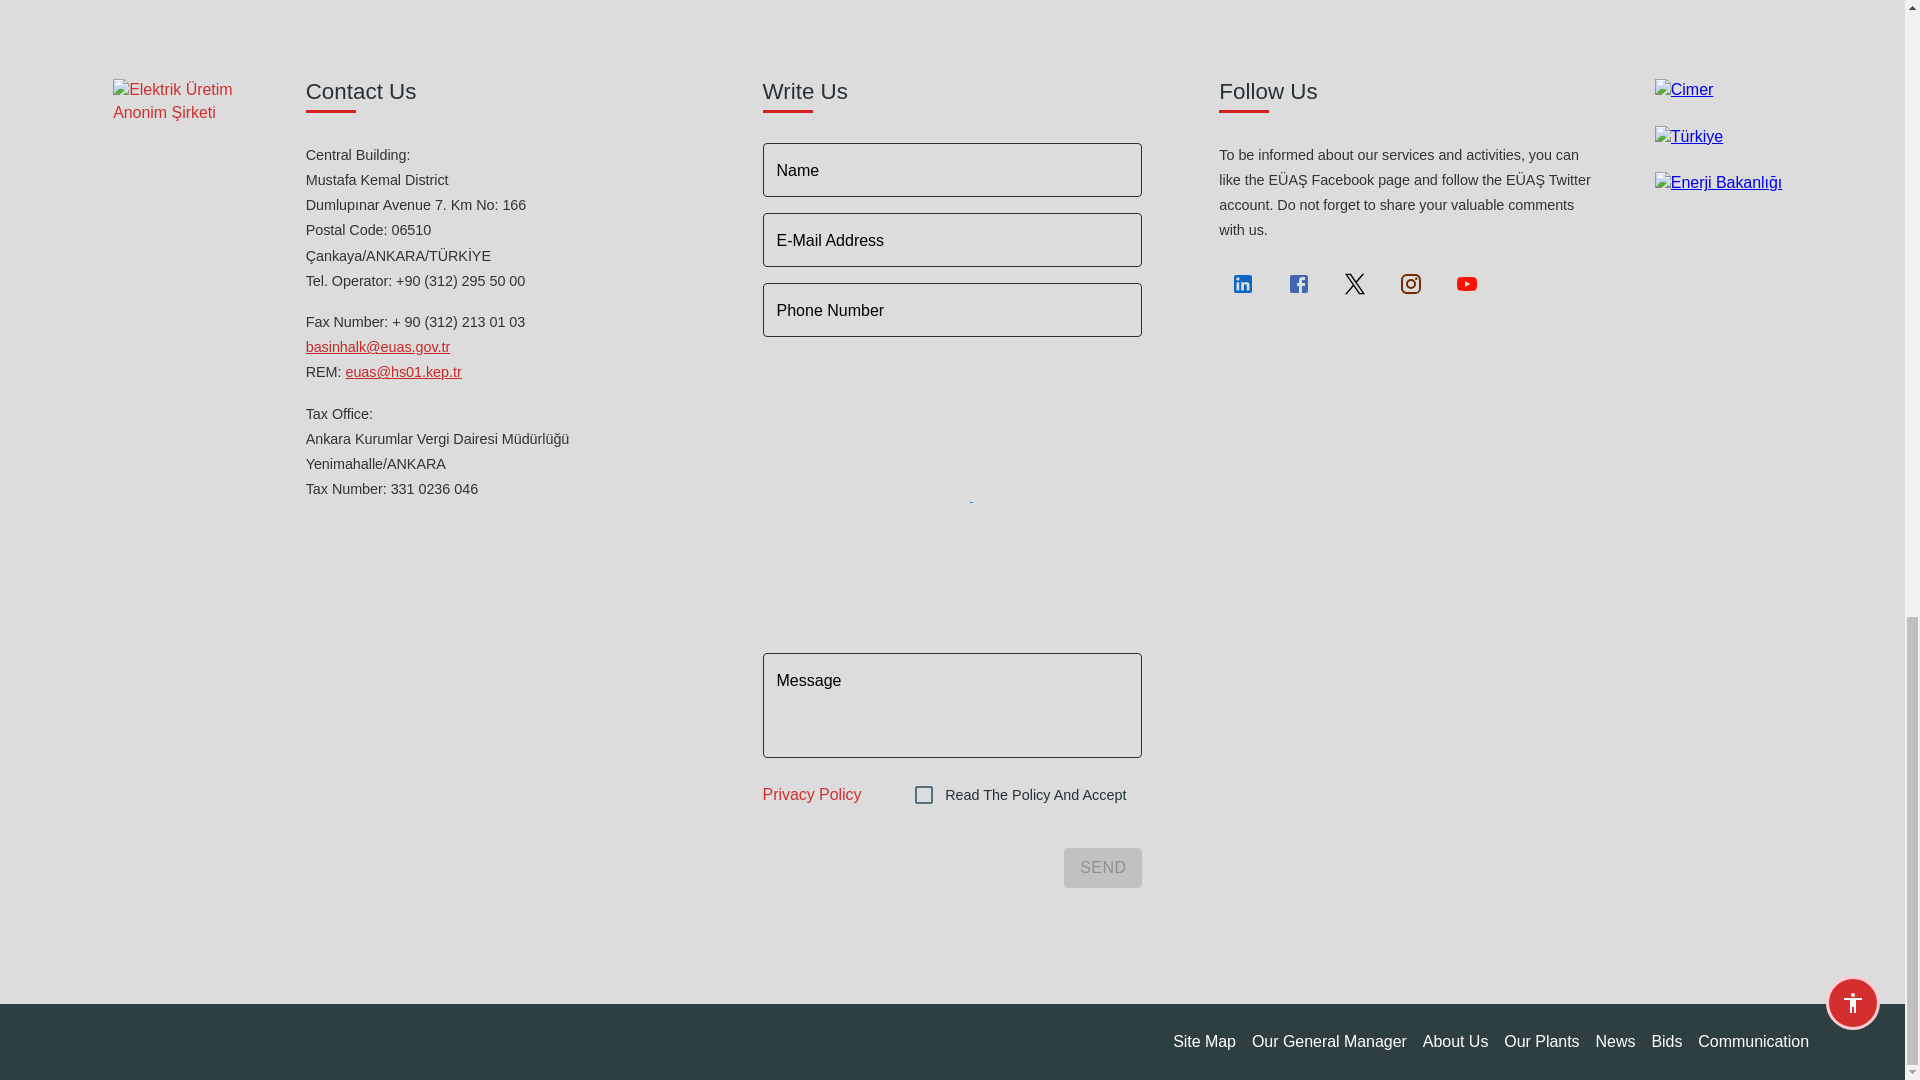  Describe the element at coordinates (1102, 867) in the screenshot. I see `SEND` at that location.